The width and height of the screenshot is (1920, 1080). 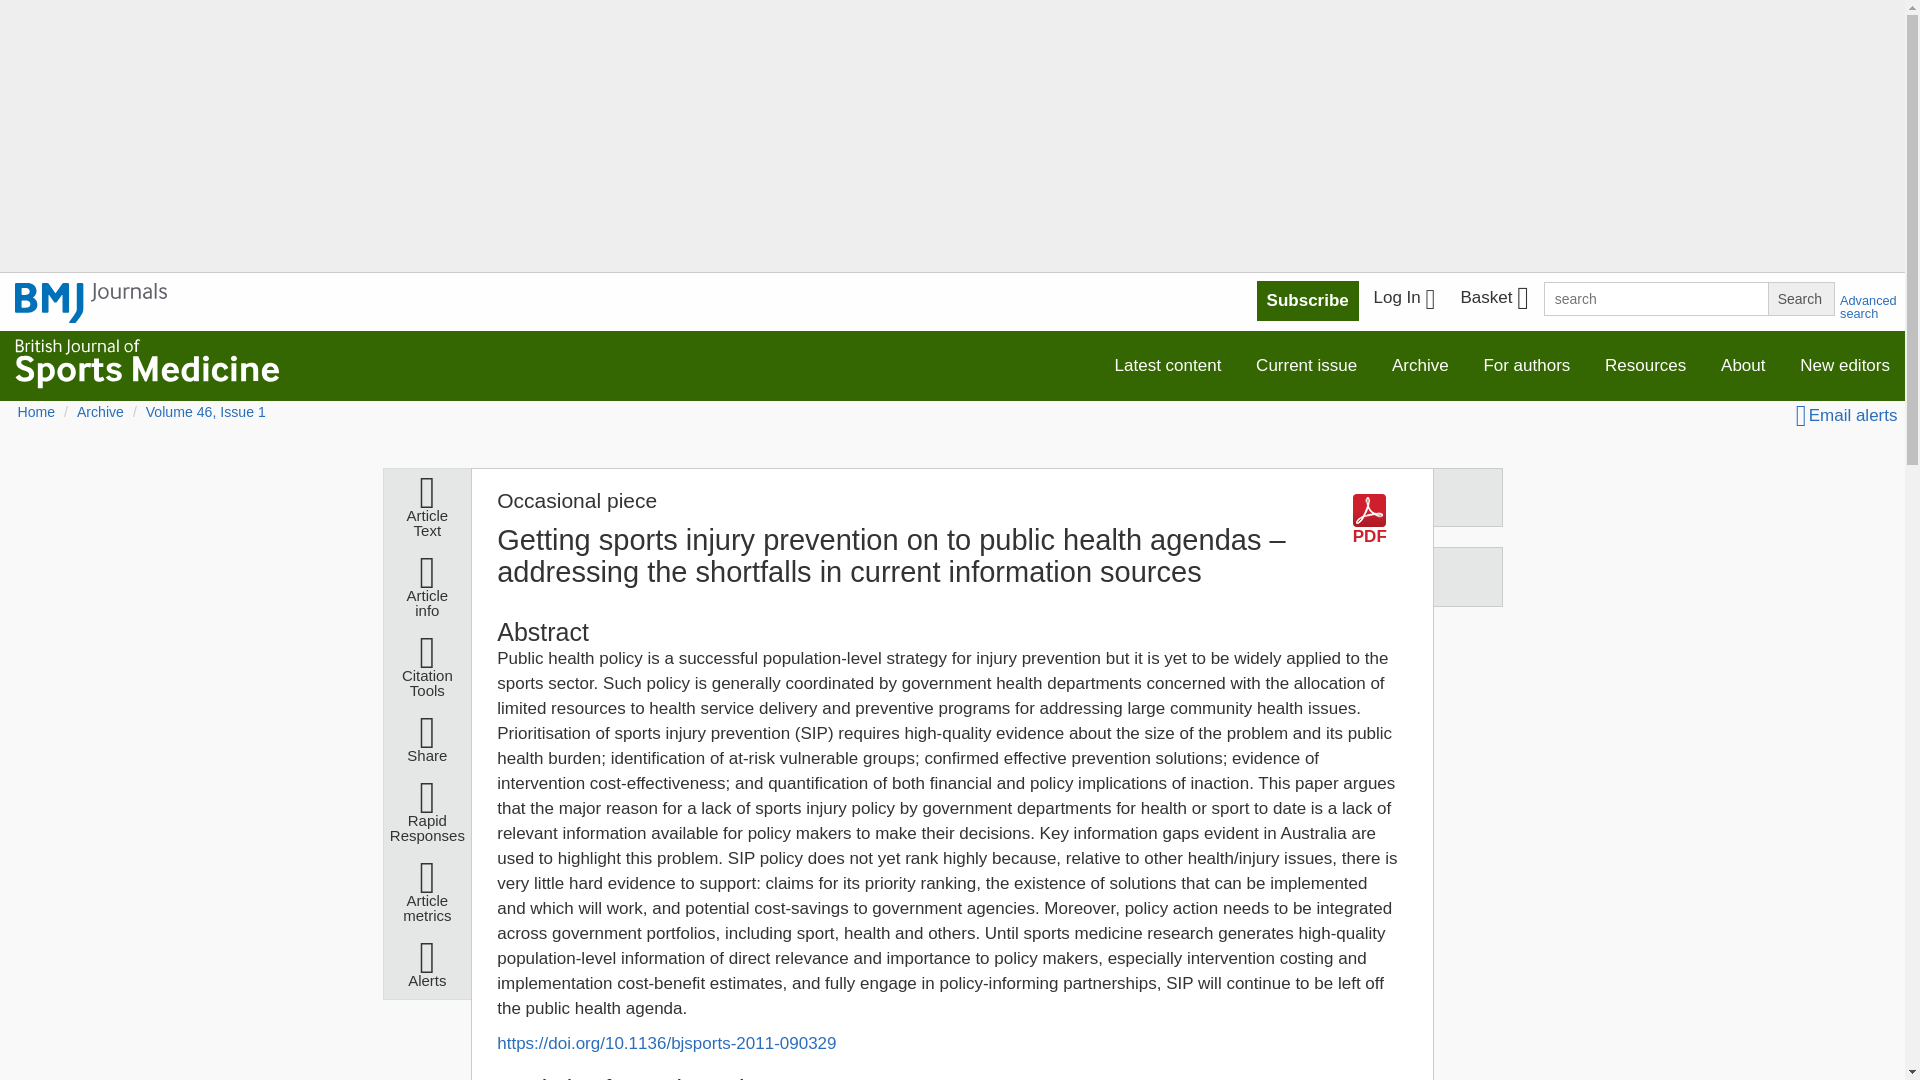 I want to click on About, so click(x=1742, y=364).